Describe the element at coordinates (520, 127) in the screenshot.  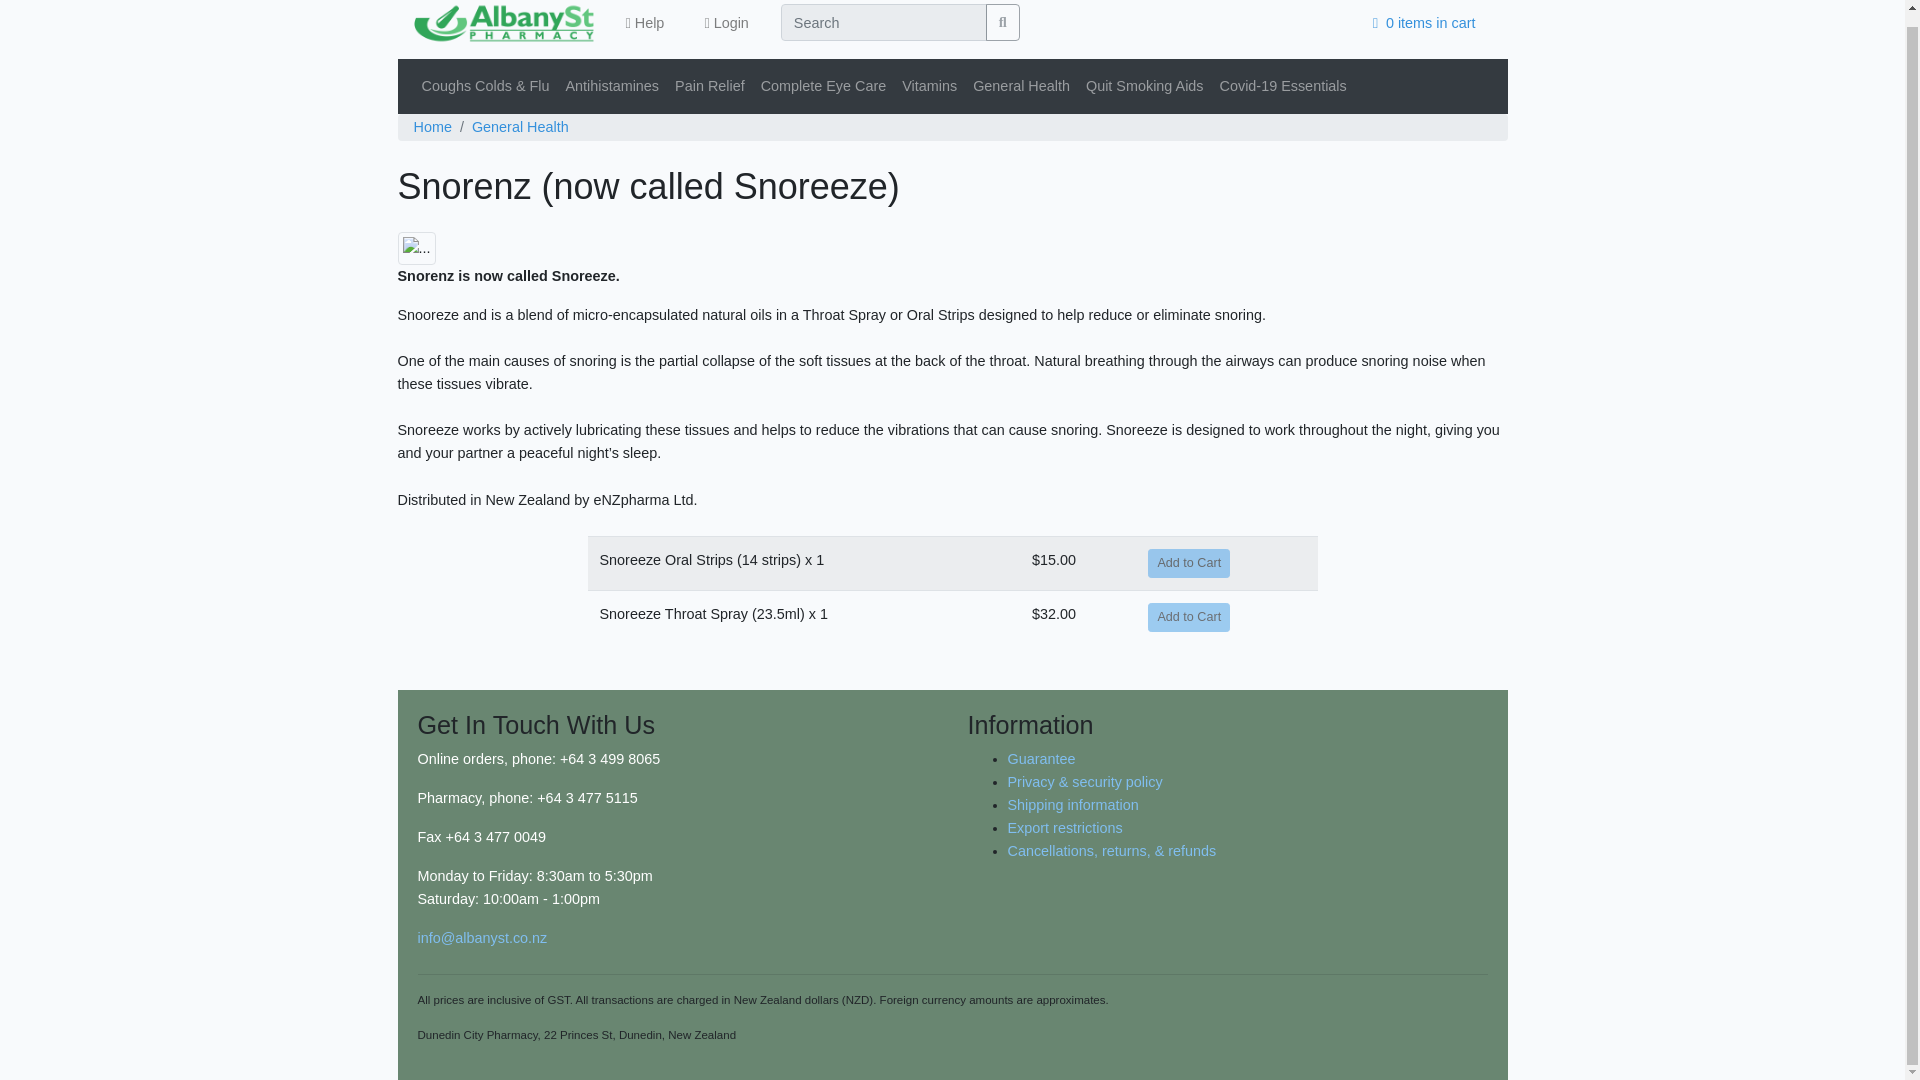
I see `General Health` at that location.